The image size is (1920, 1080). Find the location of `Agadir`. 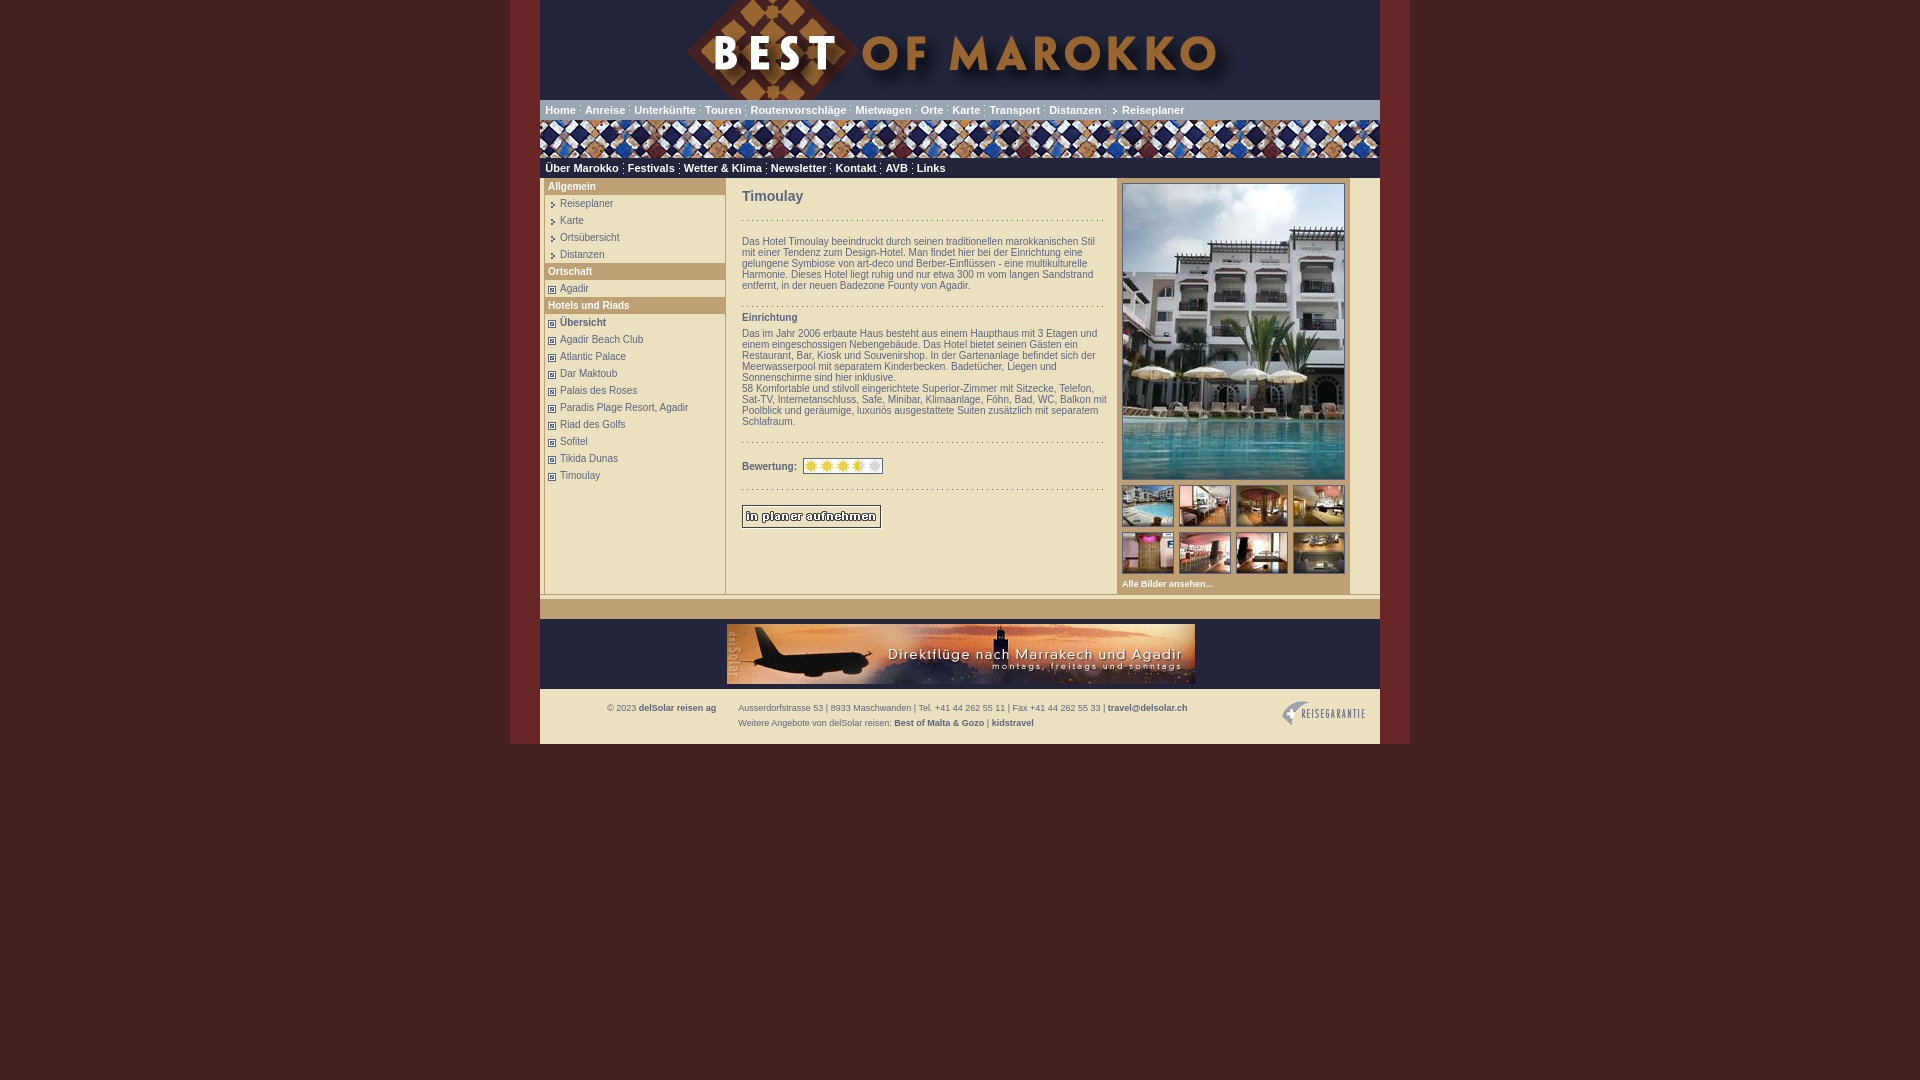

Agadir is located at coordinates (568, 288).